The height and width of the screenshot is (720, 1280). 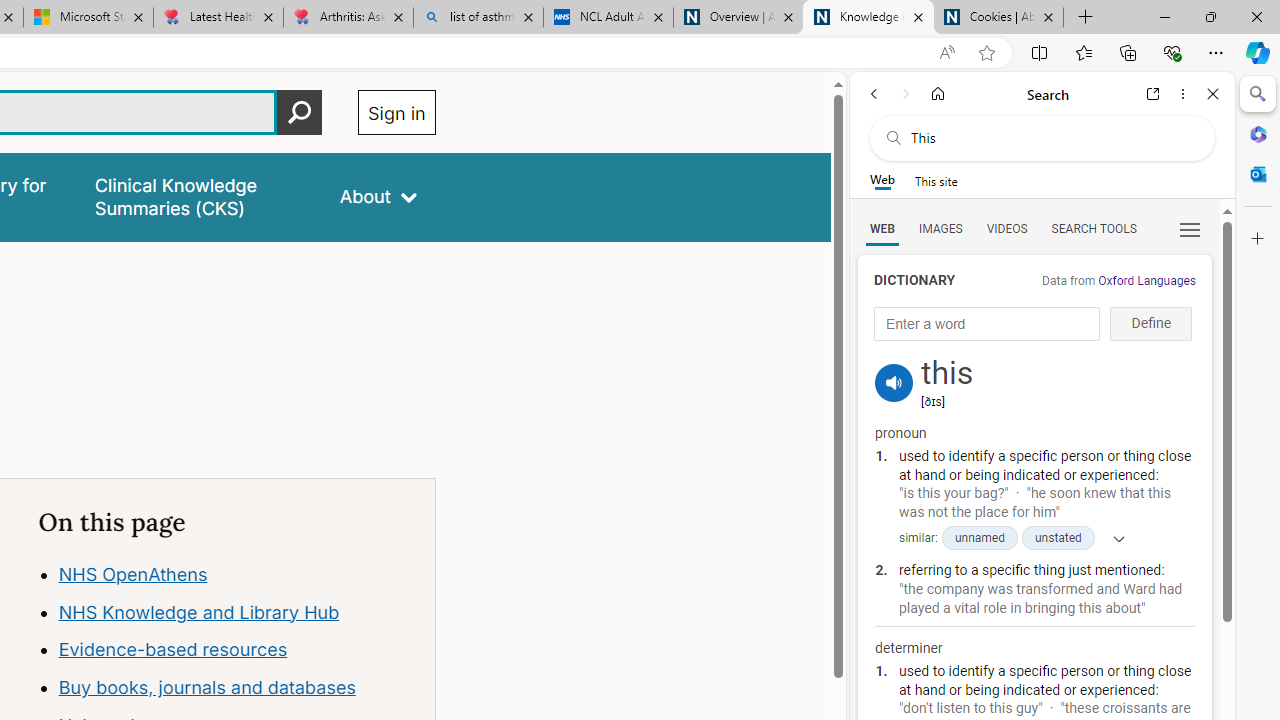 I want to click on NHS Knowledge and Library Hub, so click(x=198, y=612).